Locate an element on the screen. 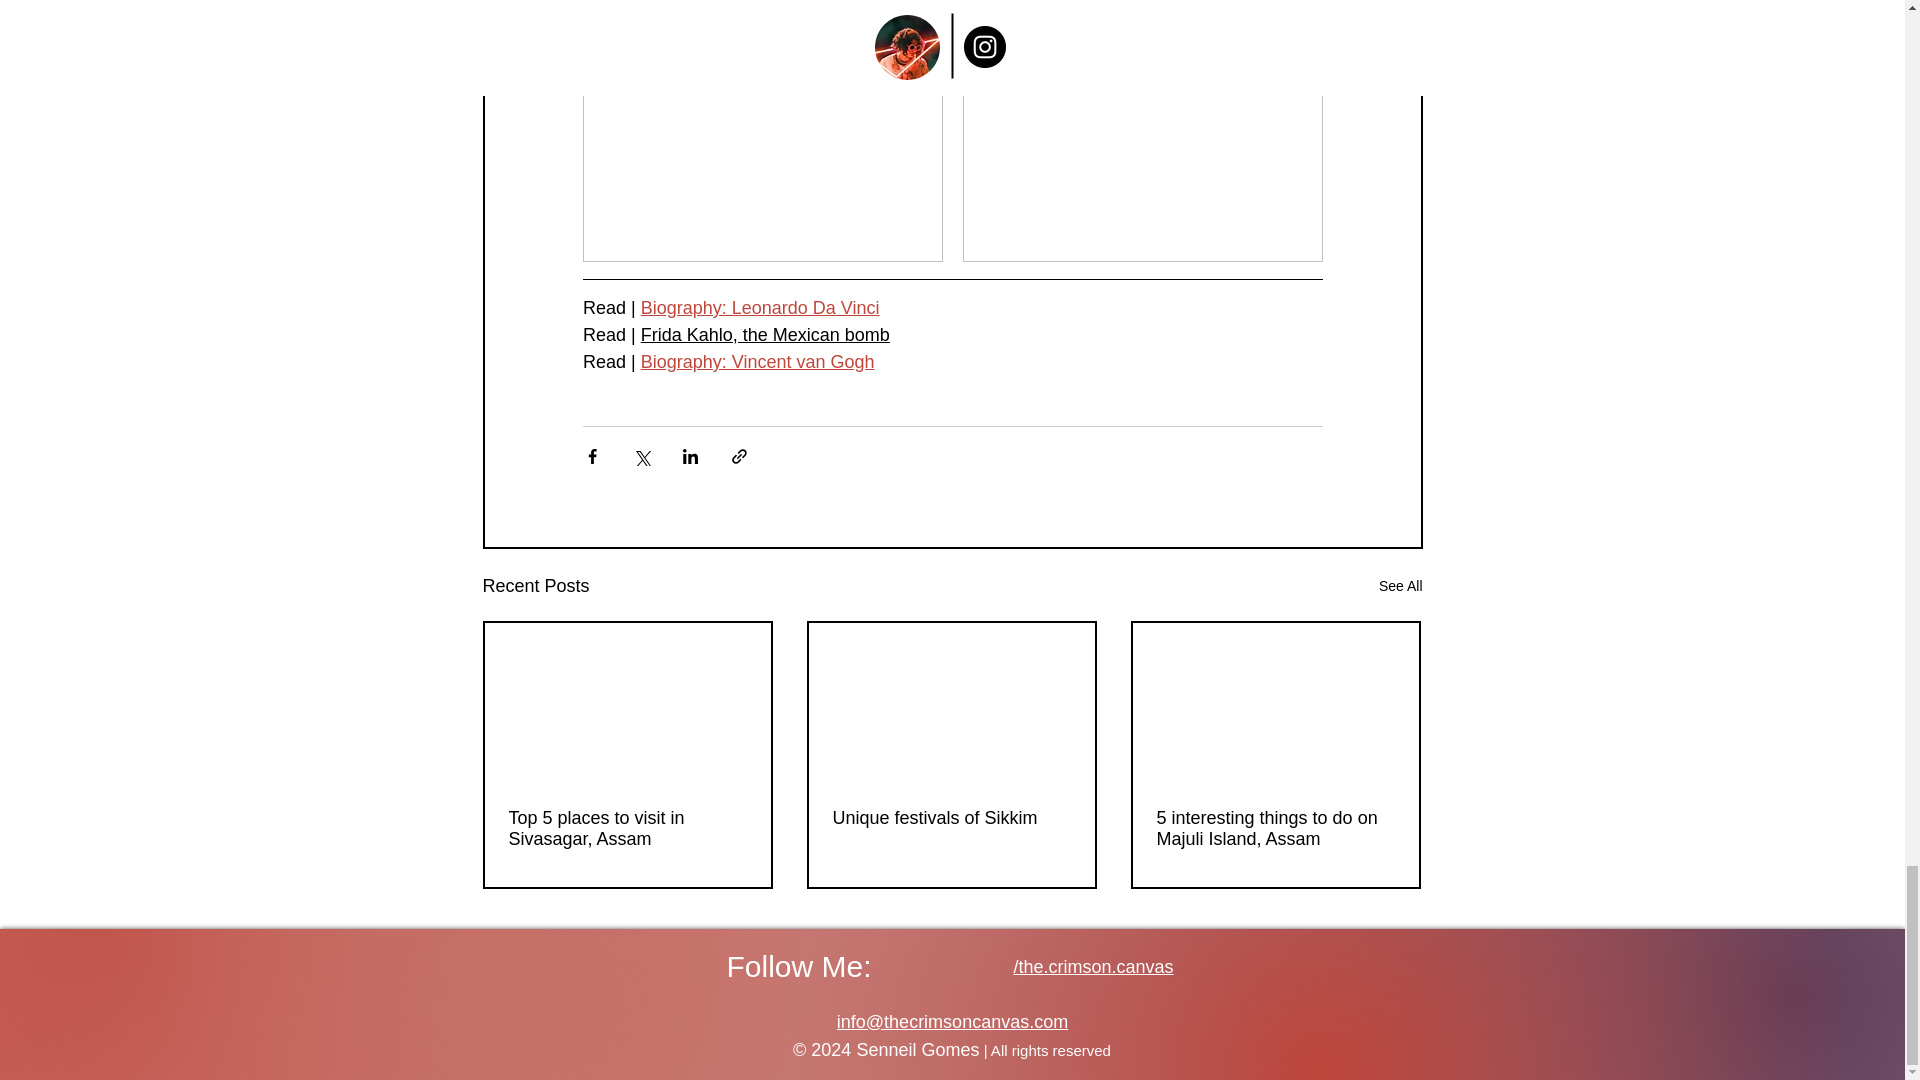 The image size is (1920, 1080). See All is located at coordinates (1400, 586).